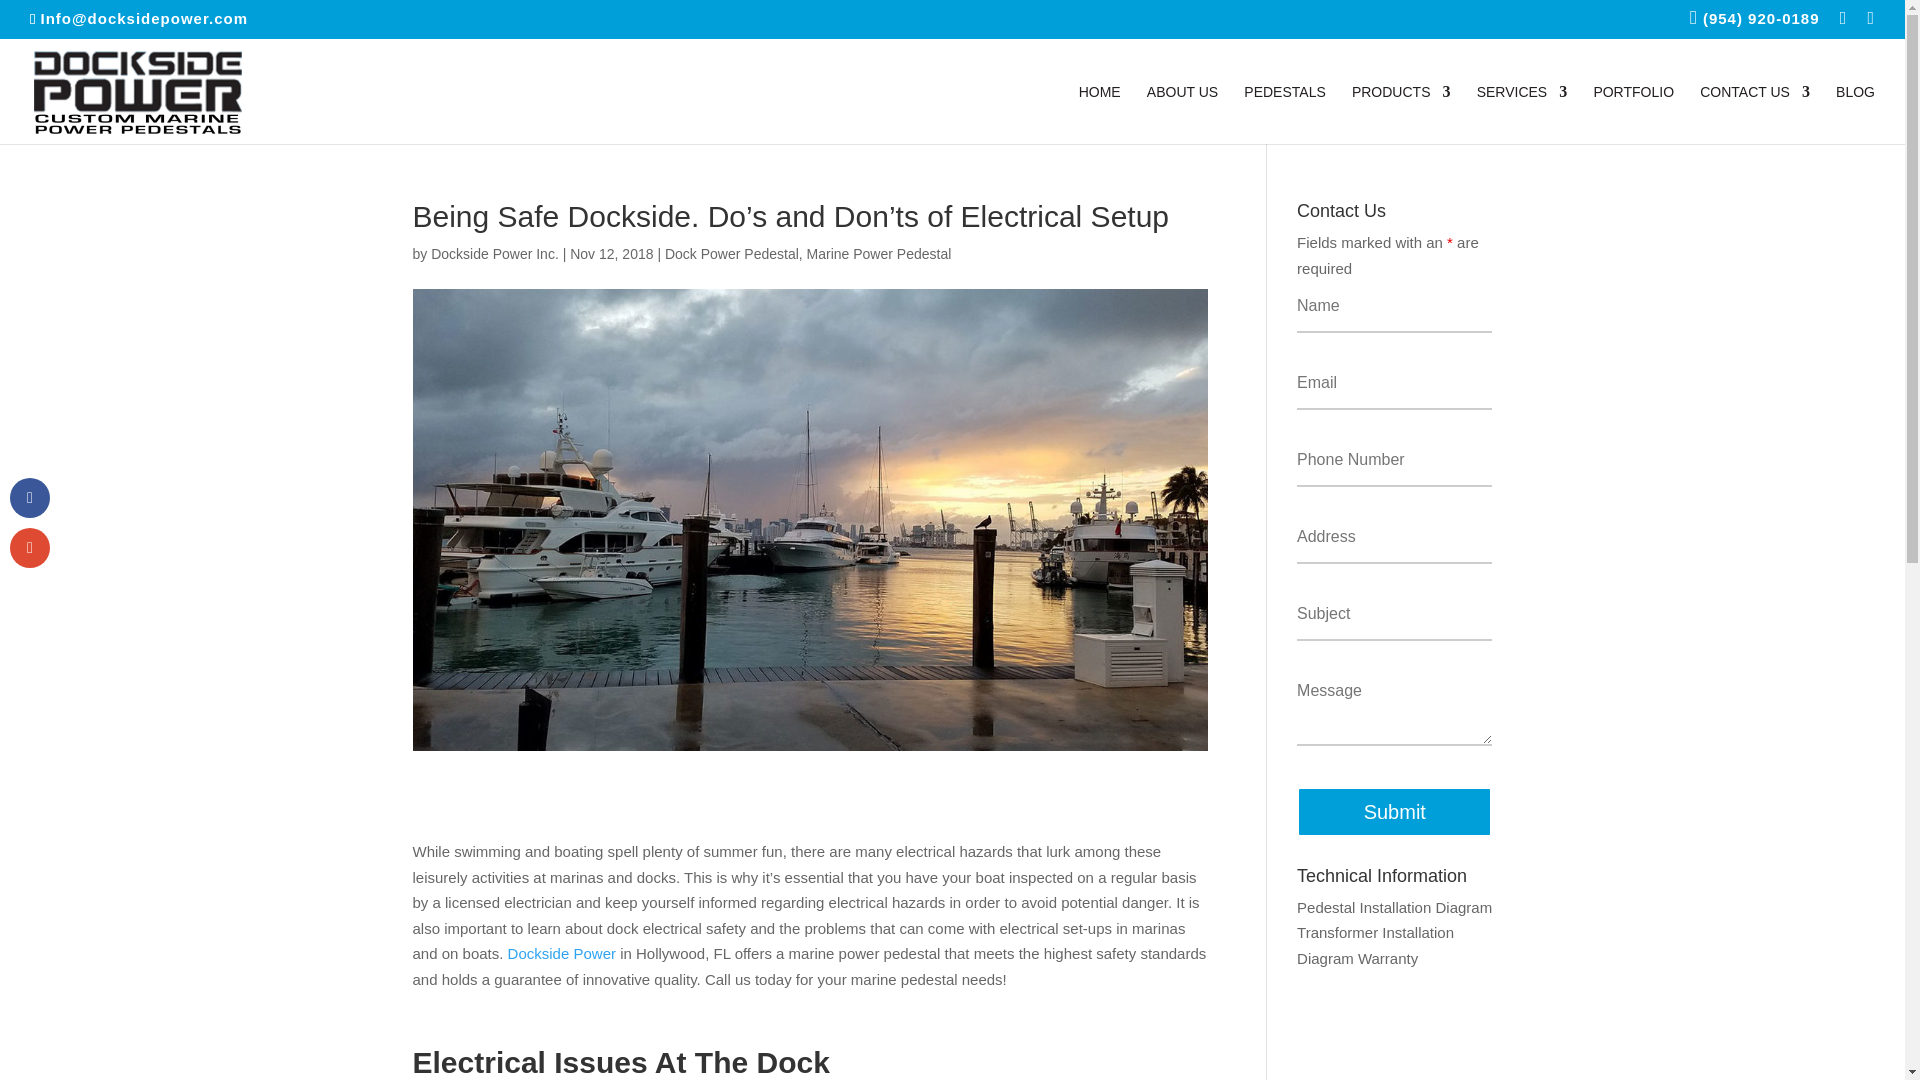 The image size is (1920, 1080). Describe the element at coordinates (1401, 114) in the screenshot. I see `PRODUCTS` at that location.